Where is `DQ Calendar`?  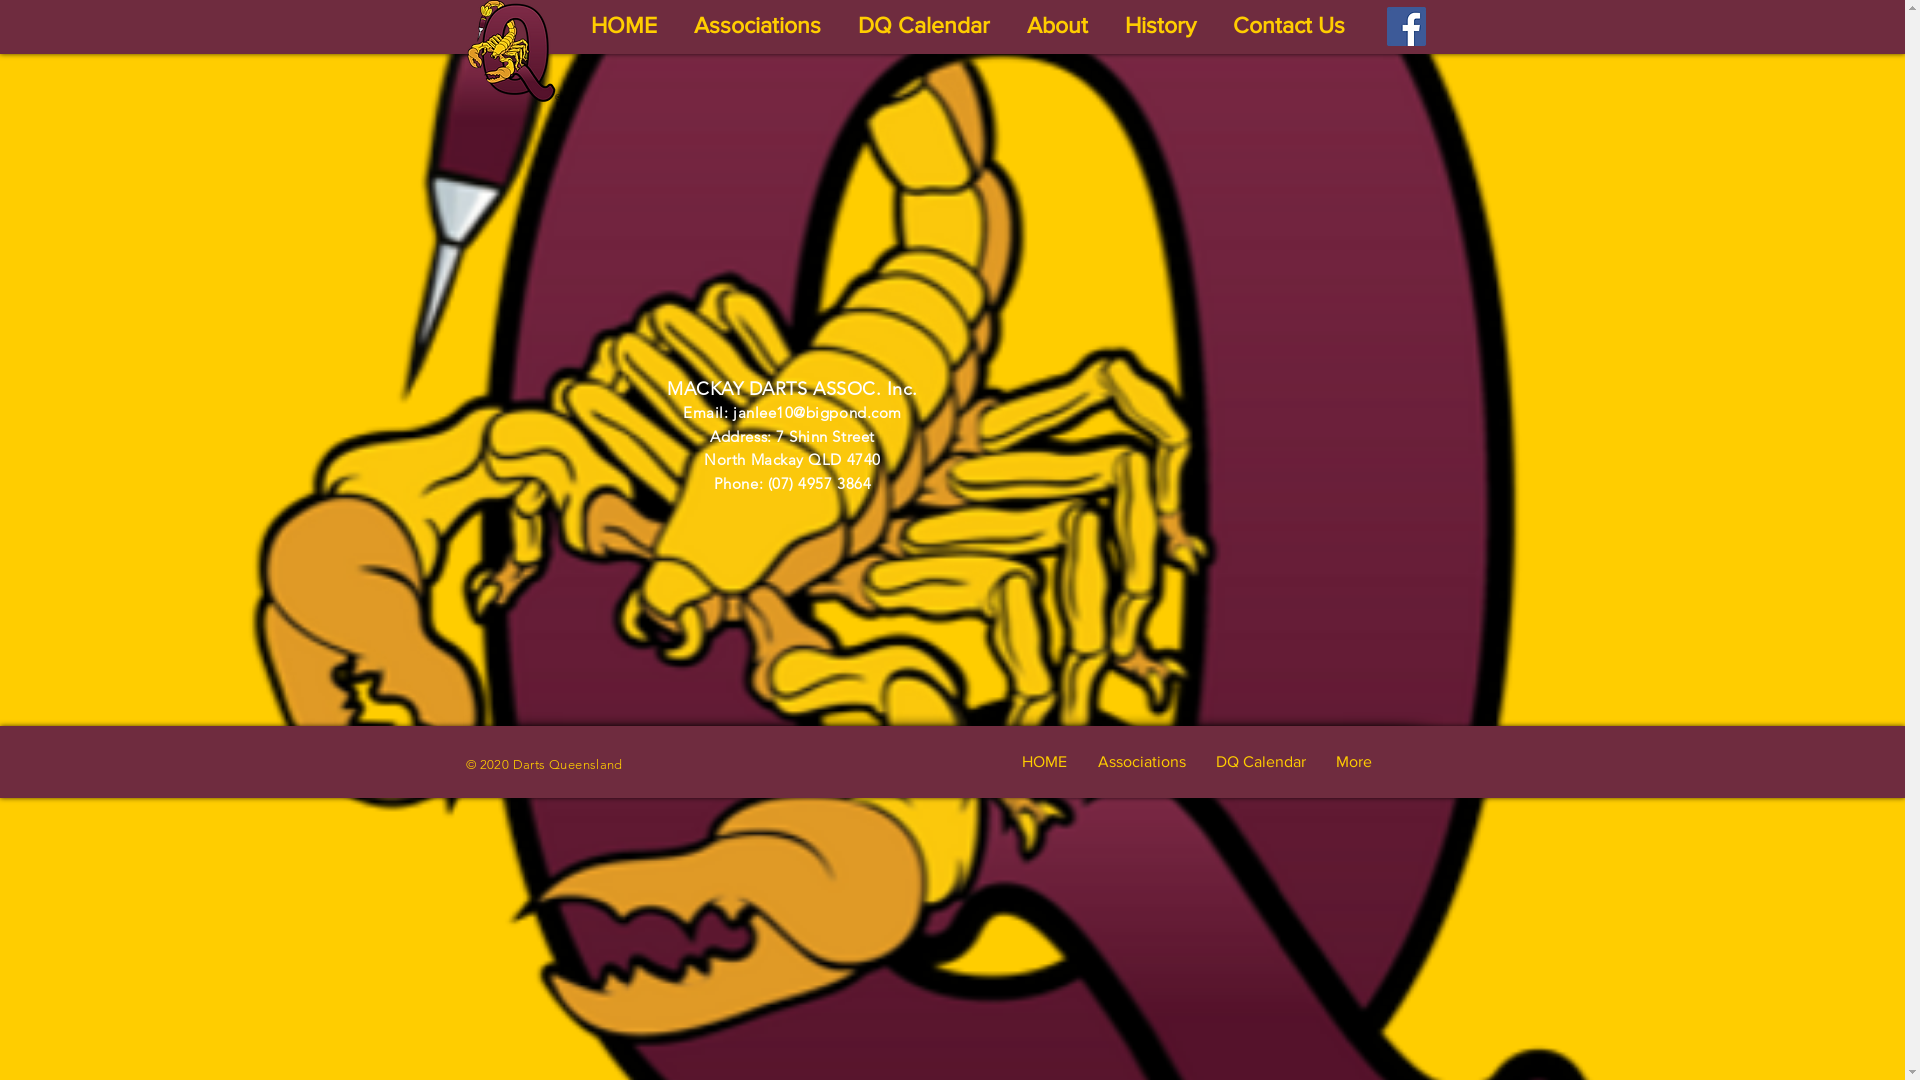
DQ Calendar is located at coordinates (1260, 762).